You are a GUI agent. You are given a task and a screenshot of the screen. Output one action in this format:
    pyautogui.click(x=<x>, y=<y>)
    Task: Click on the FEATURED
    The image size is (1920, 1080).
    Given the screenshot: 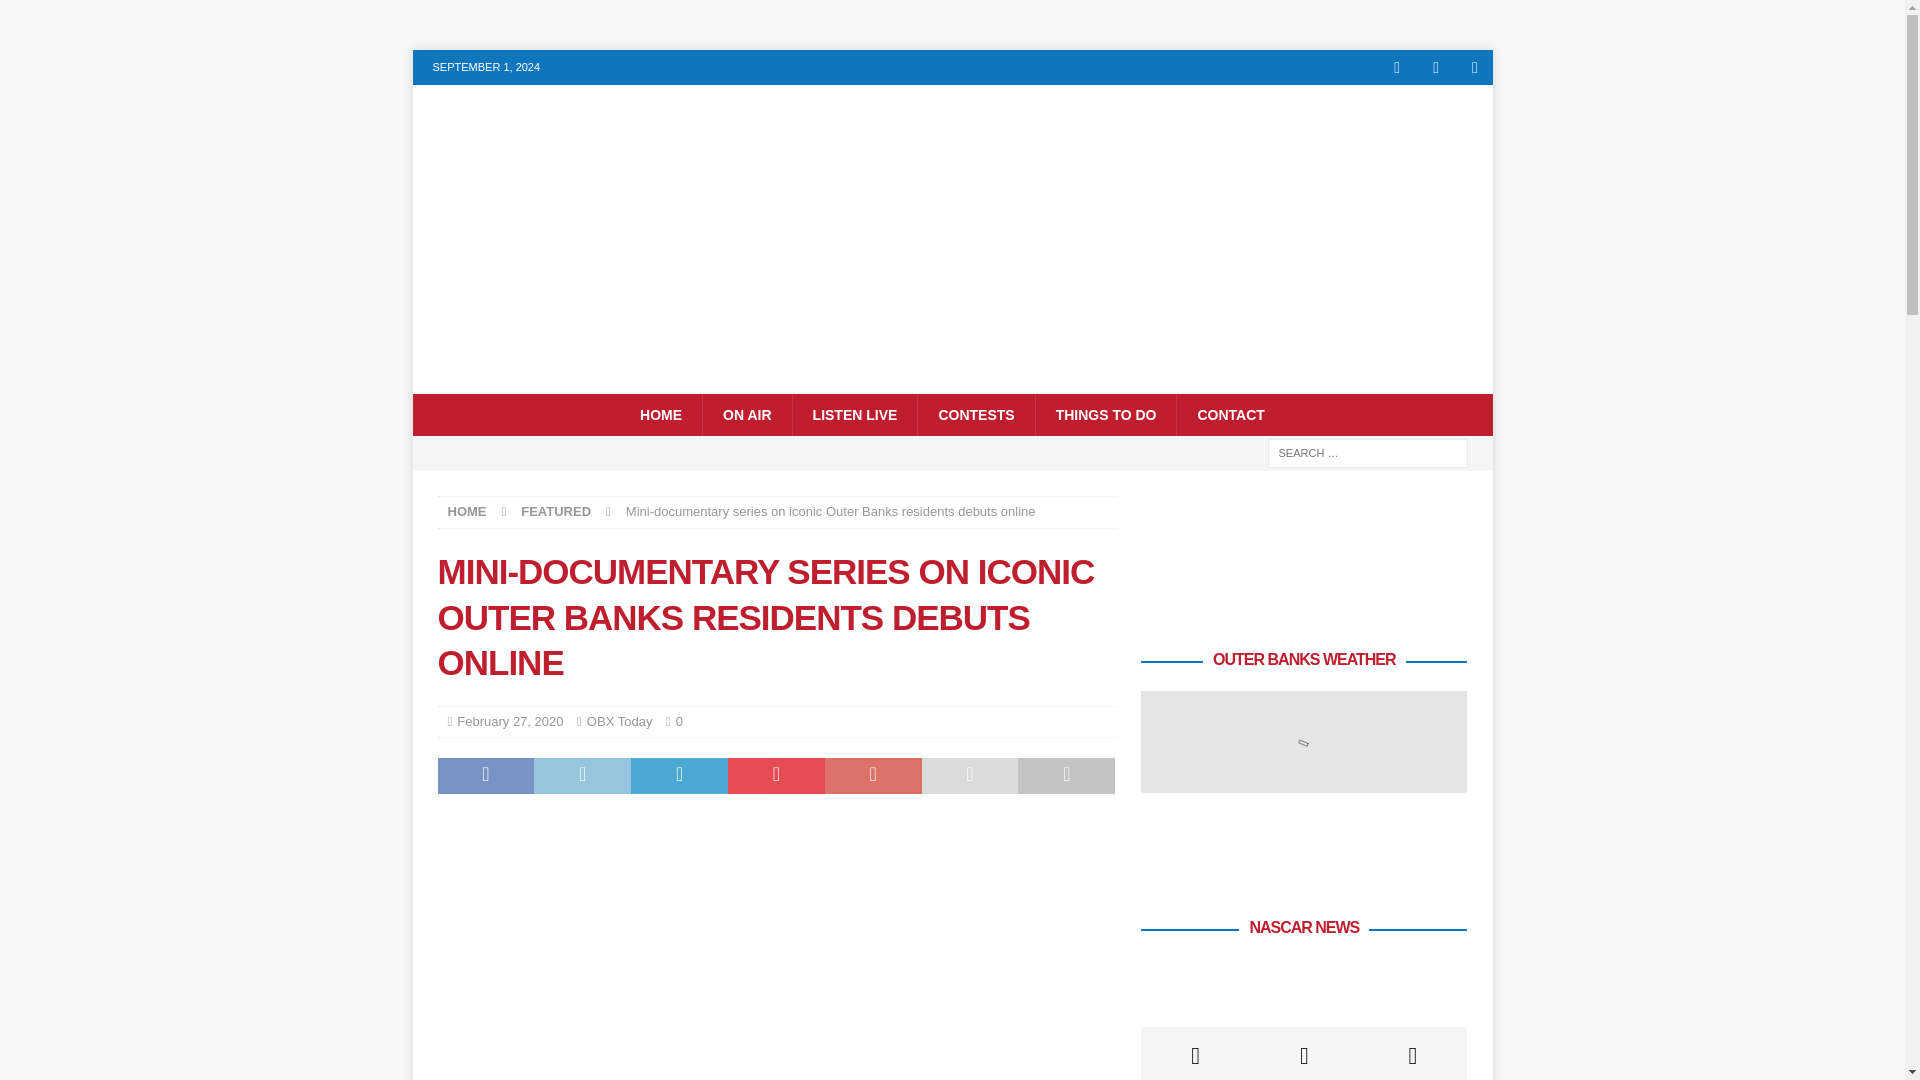 What is the action you would take?
    pyautogui.click(x=556, y=512)
    